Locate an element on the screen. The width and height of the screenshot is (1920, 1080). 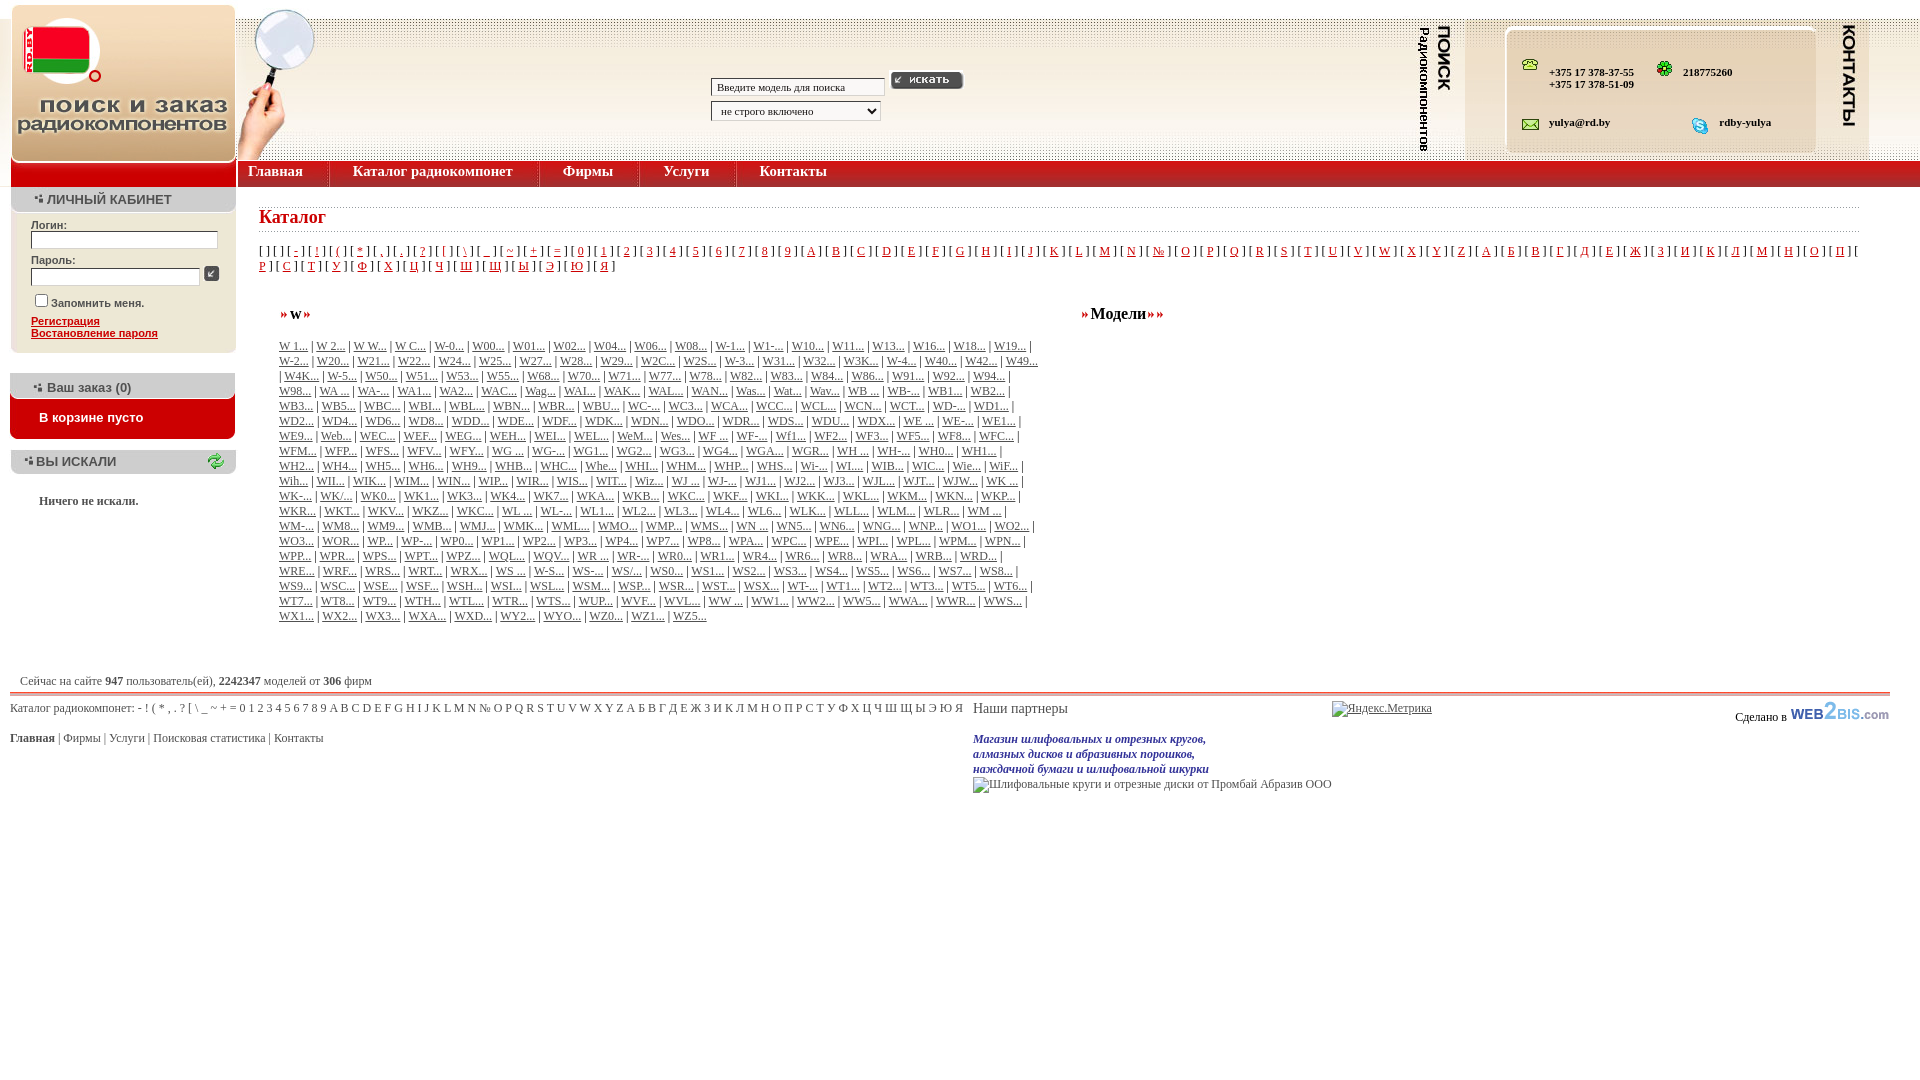
WPM... is located at coordinates (958, 541).